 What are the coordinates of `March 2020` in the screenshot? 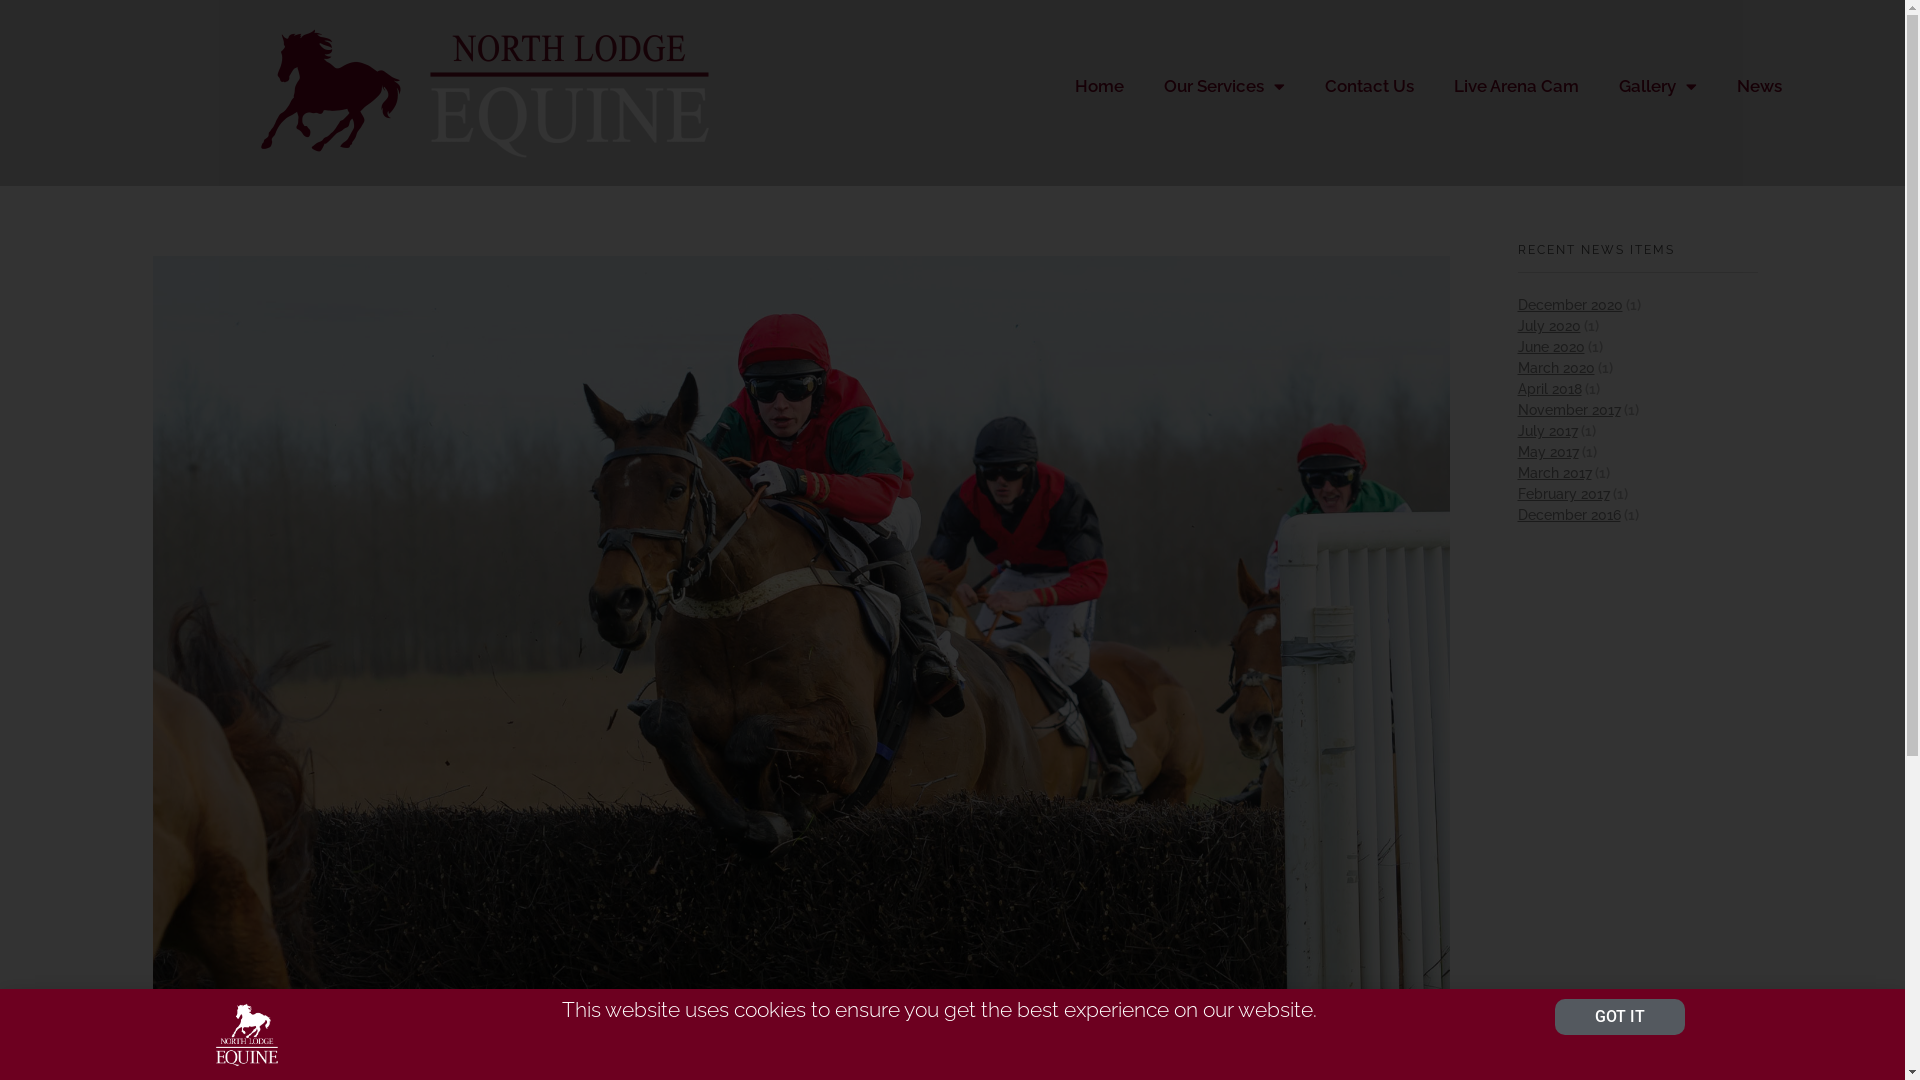 It's located at (1556, 368).